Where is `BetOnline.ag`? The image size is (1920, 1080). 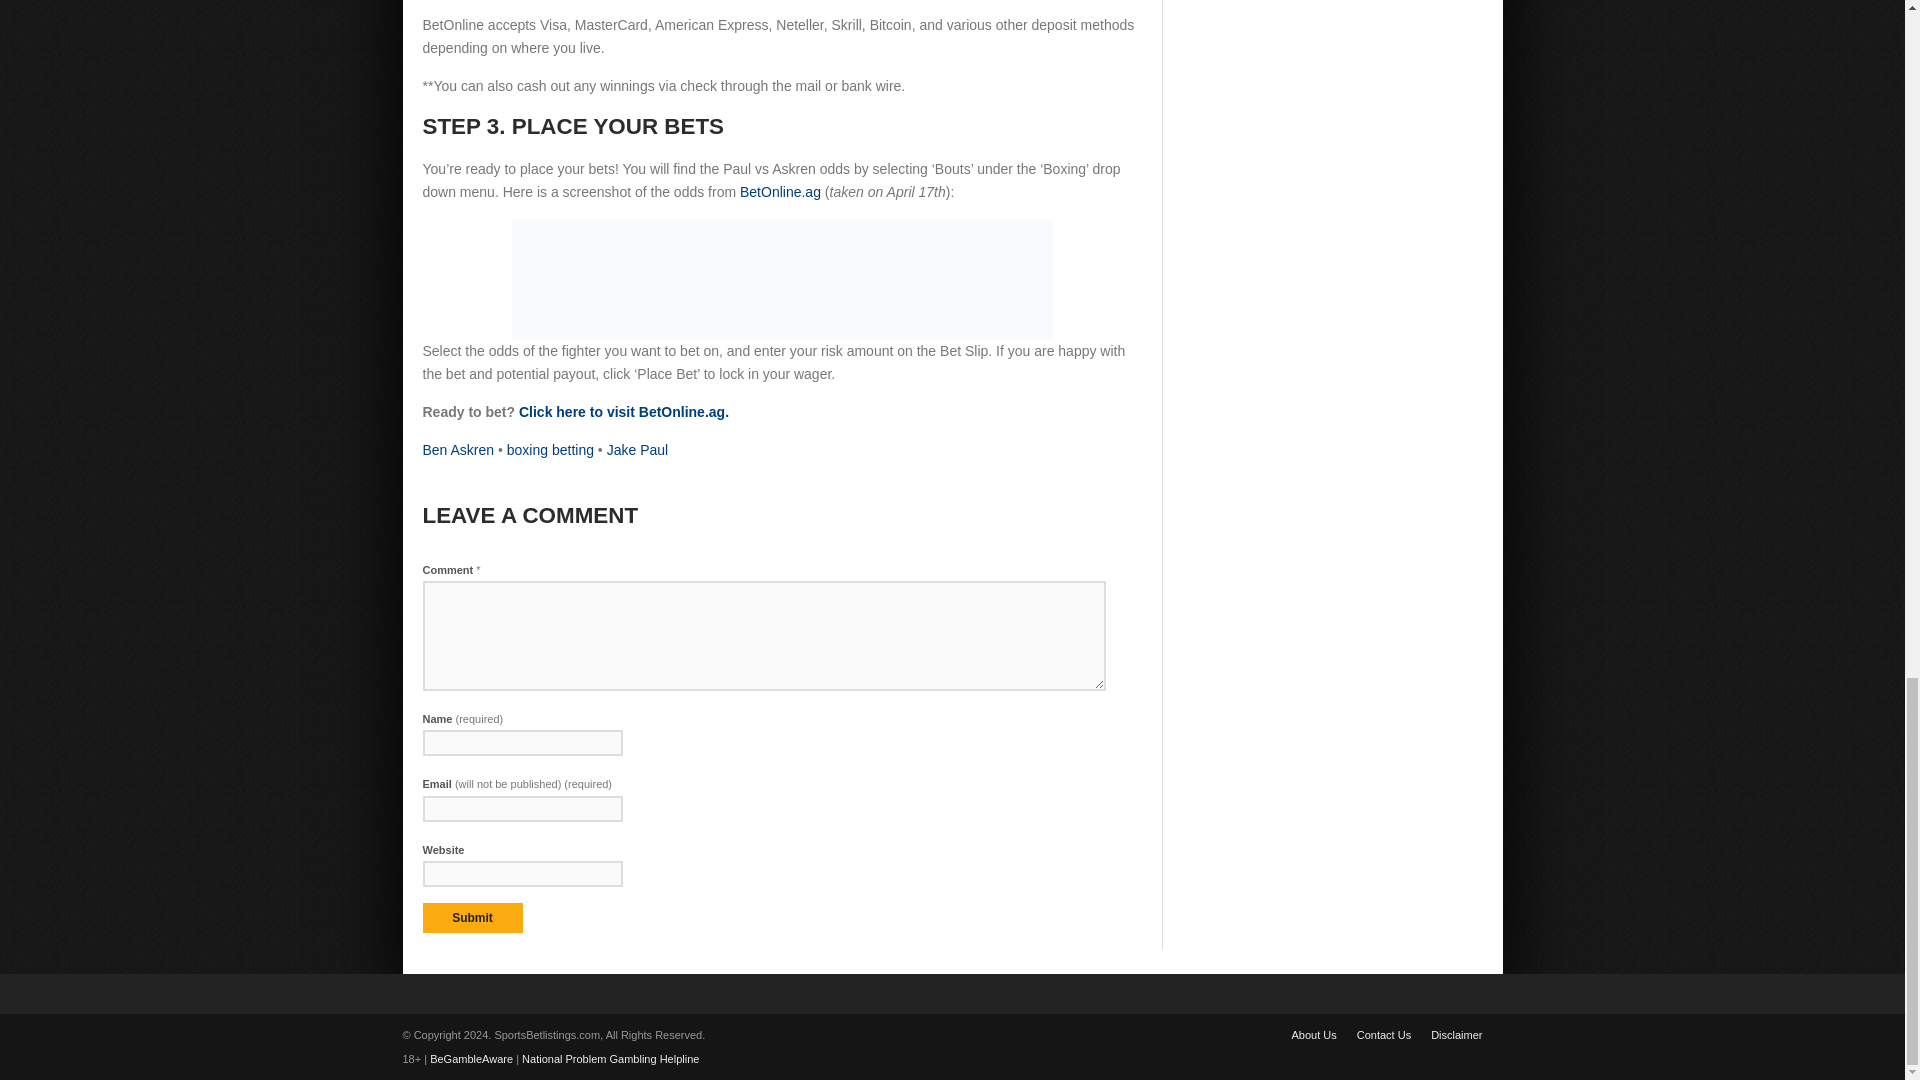 BetOnline.ag is located at coordinates (780, 191).